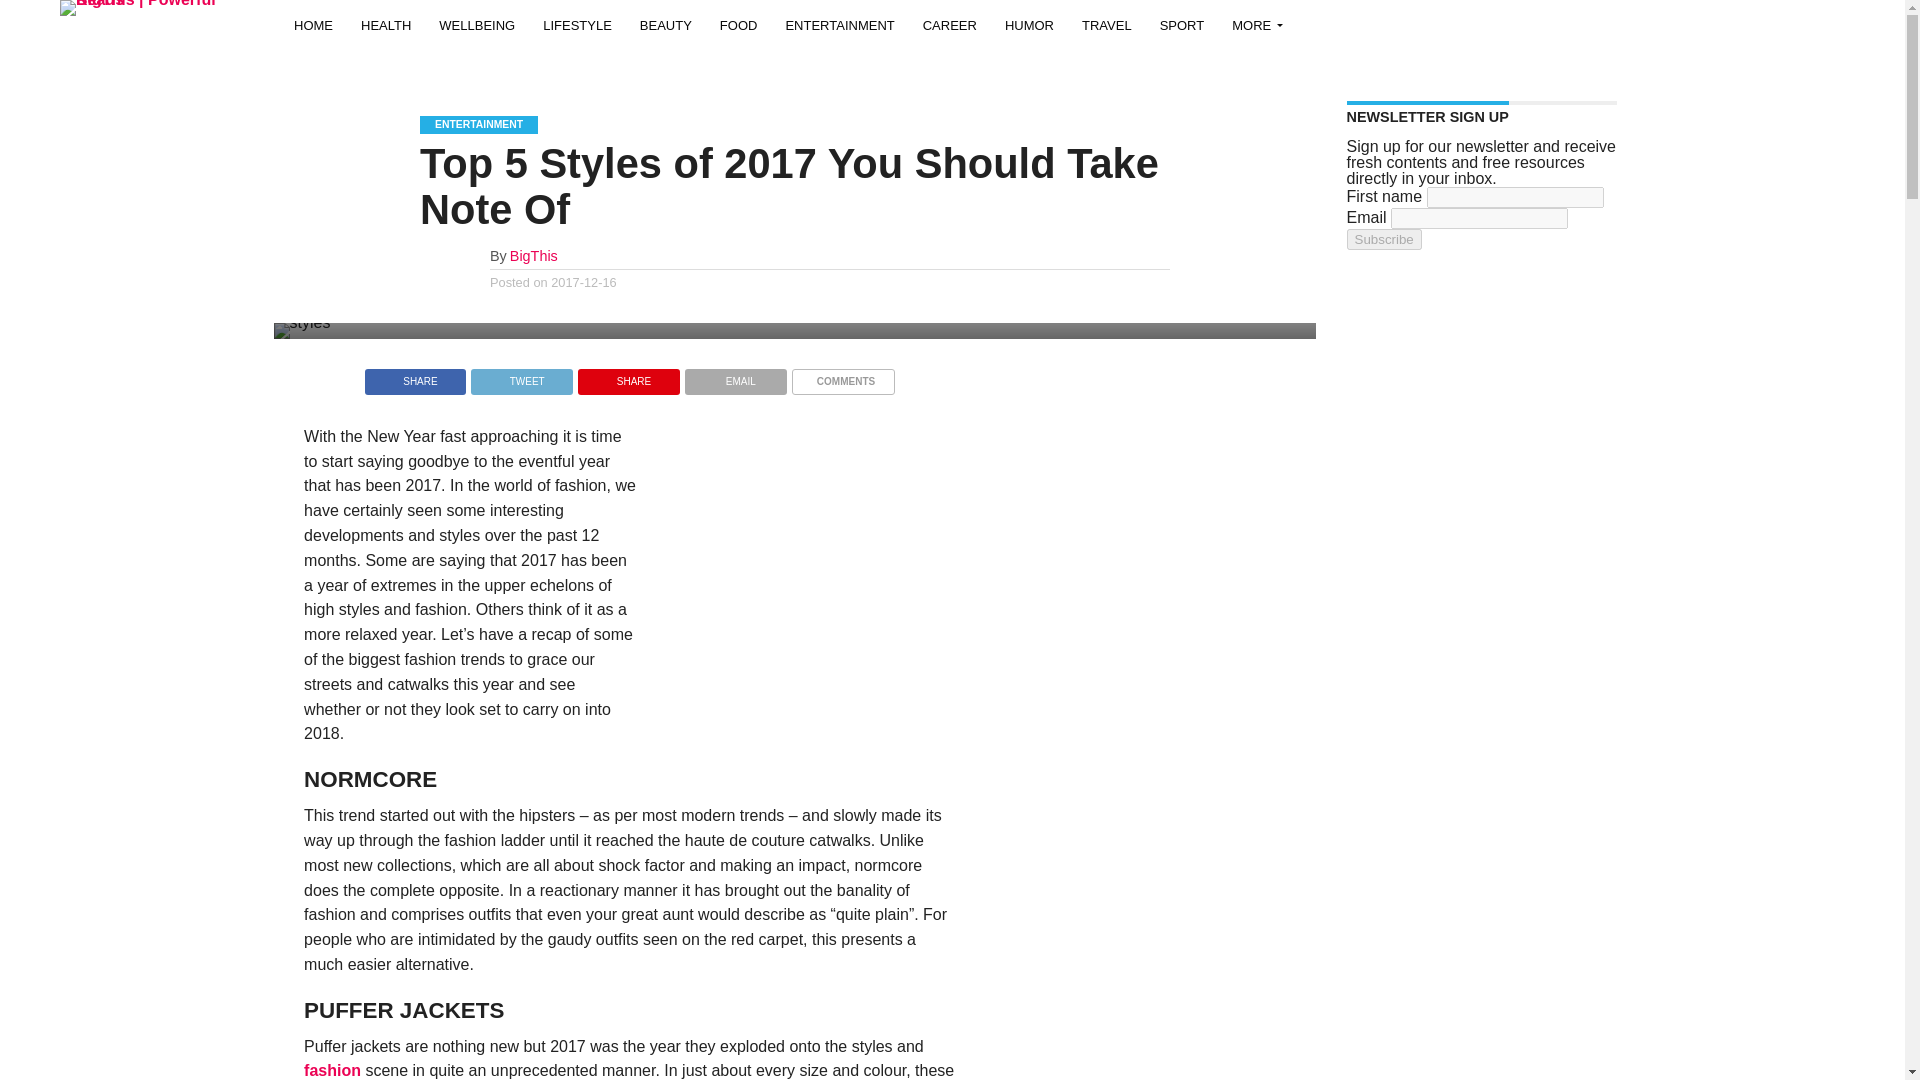  What do you see at coordinates (415, 376) in the screenshot?
I see `SHARE` at bounding box center [415, 376].